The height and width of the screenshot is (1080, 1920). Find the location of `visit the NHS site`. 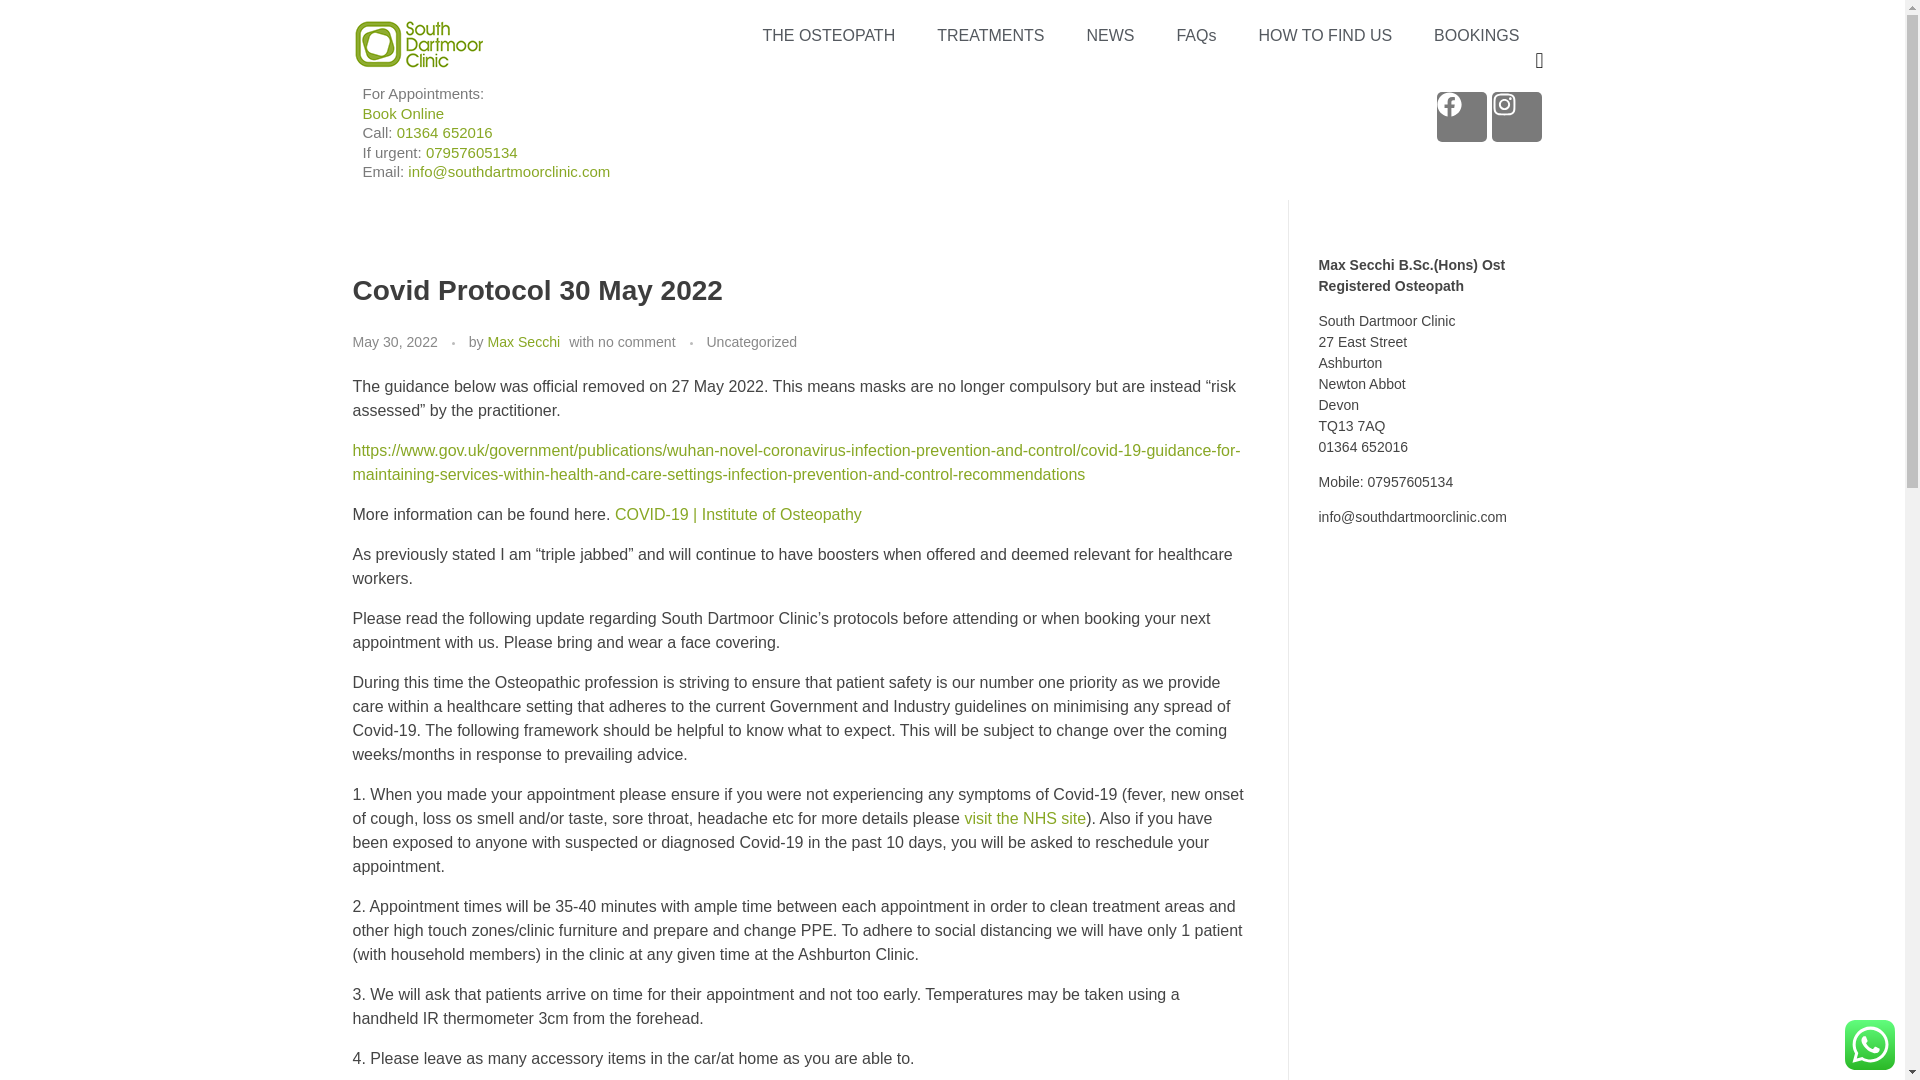

visit the NHS site is located at coordinates (1024, 818).